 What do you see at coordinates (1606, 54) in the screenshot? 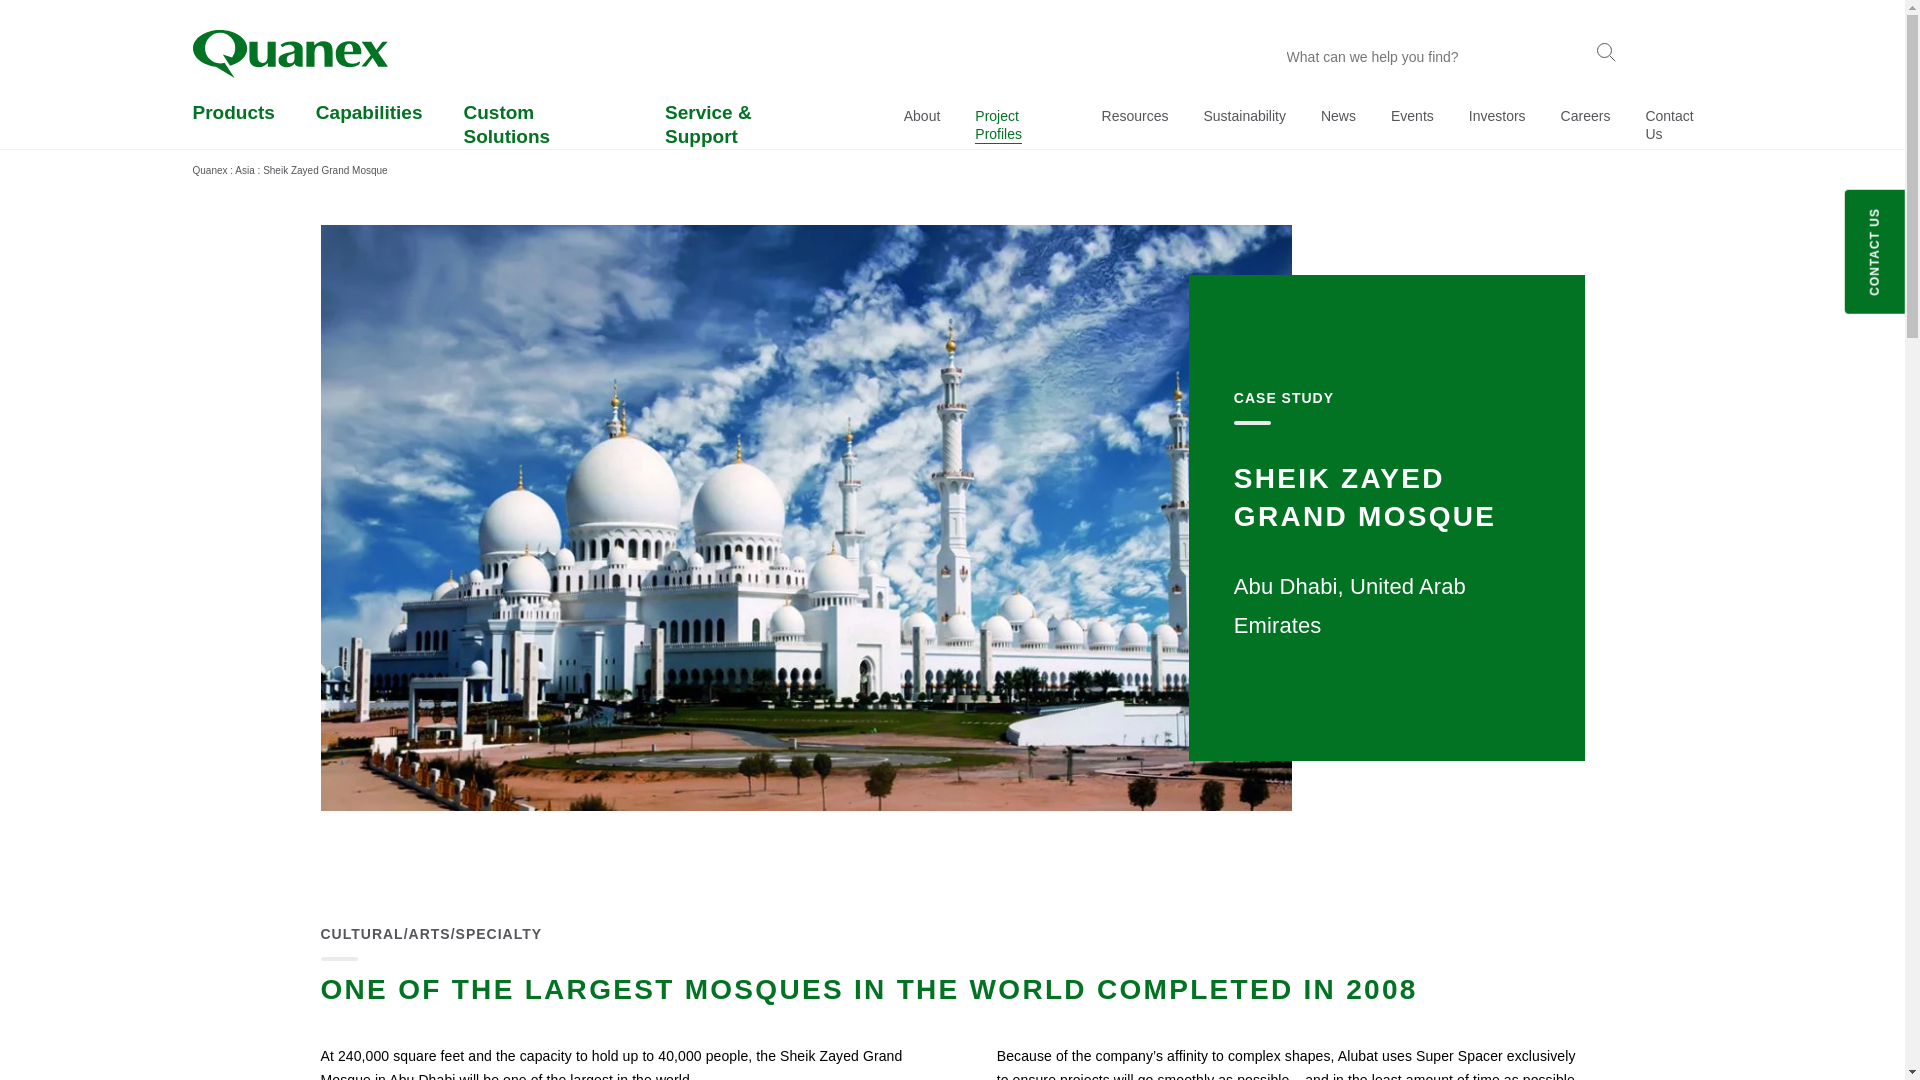
I see `Search` at bounding box center [1606, 54].